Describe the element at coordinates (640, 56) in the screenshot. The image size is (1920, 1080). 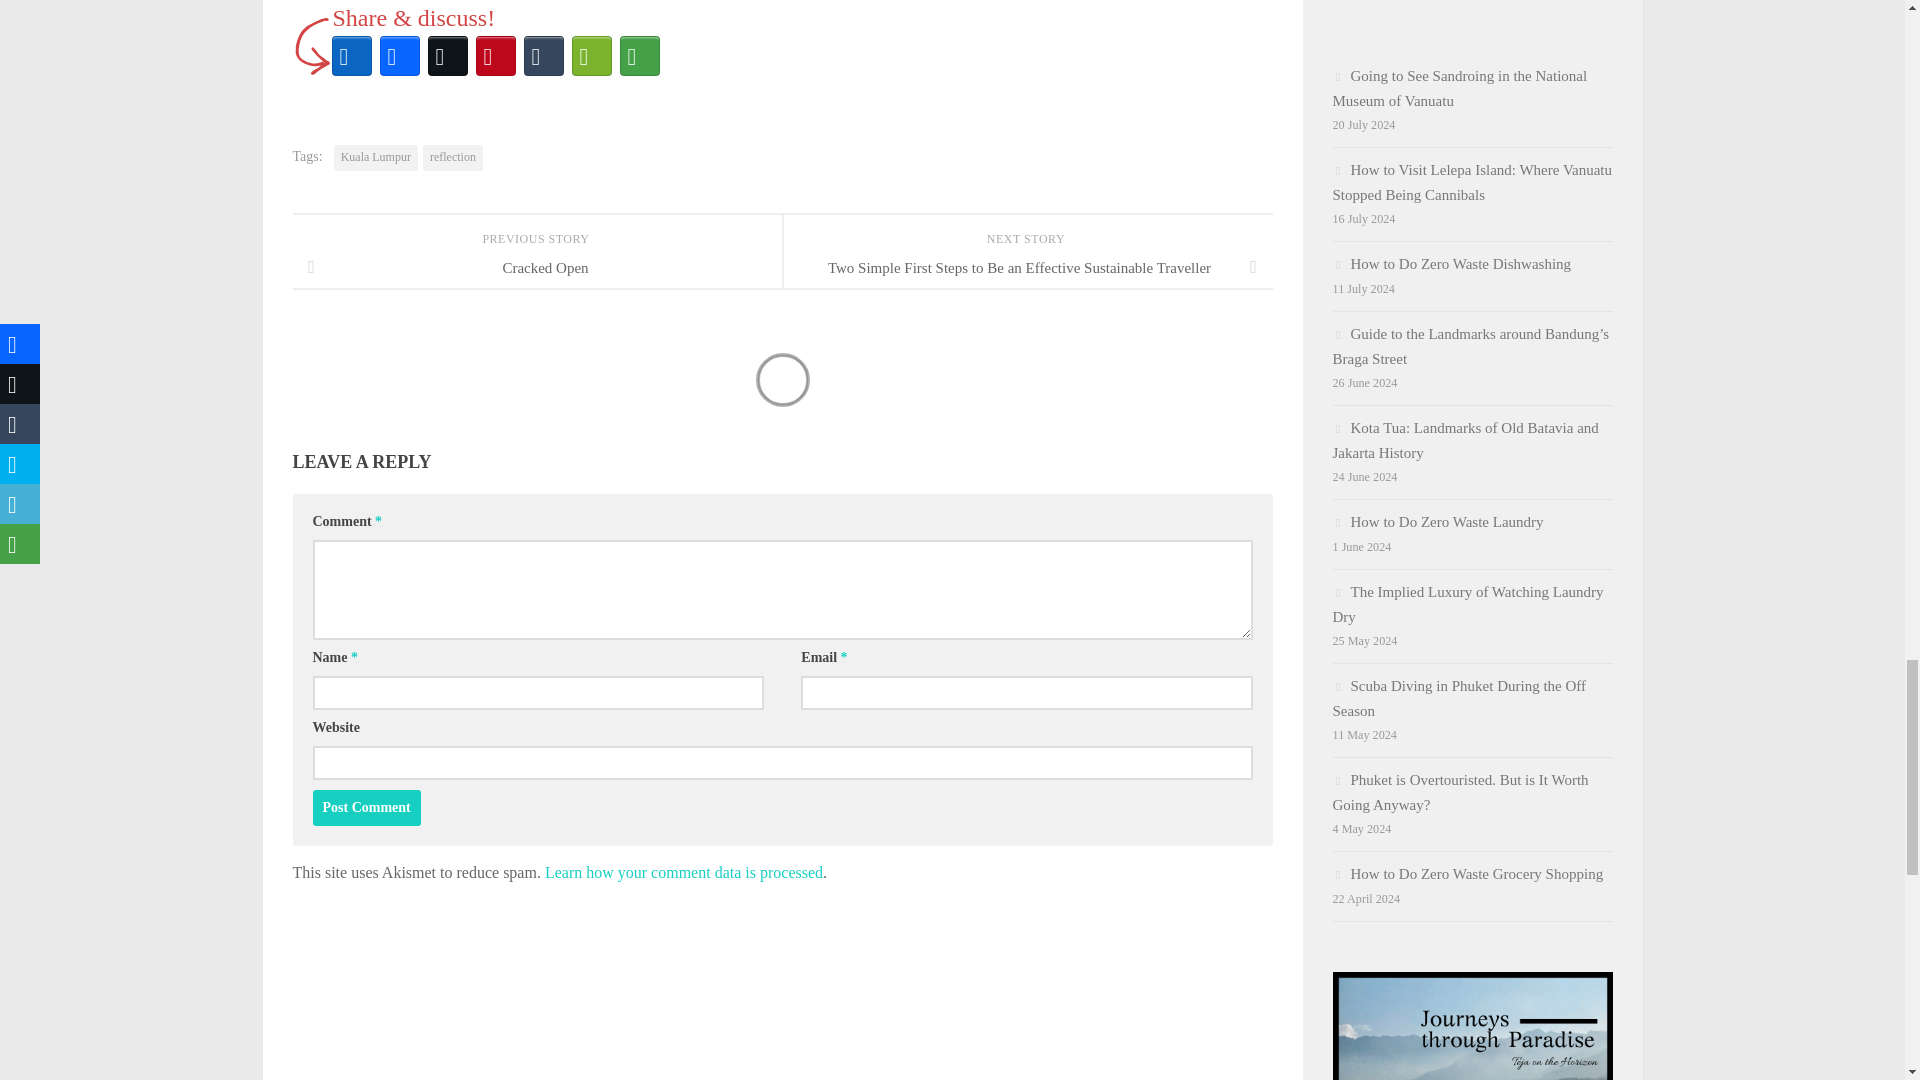
I see `More Options` at that location.